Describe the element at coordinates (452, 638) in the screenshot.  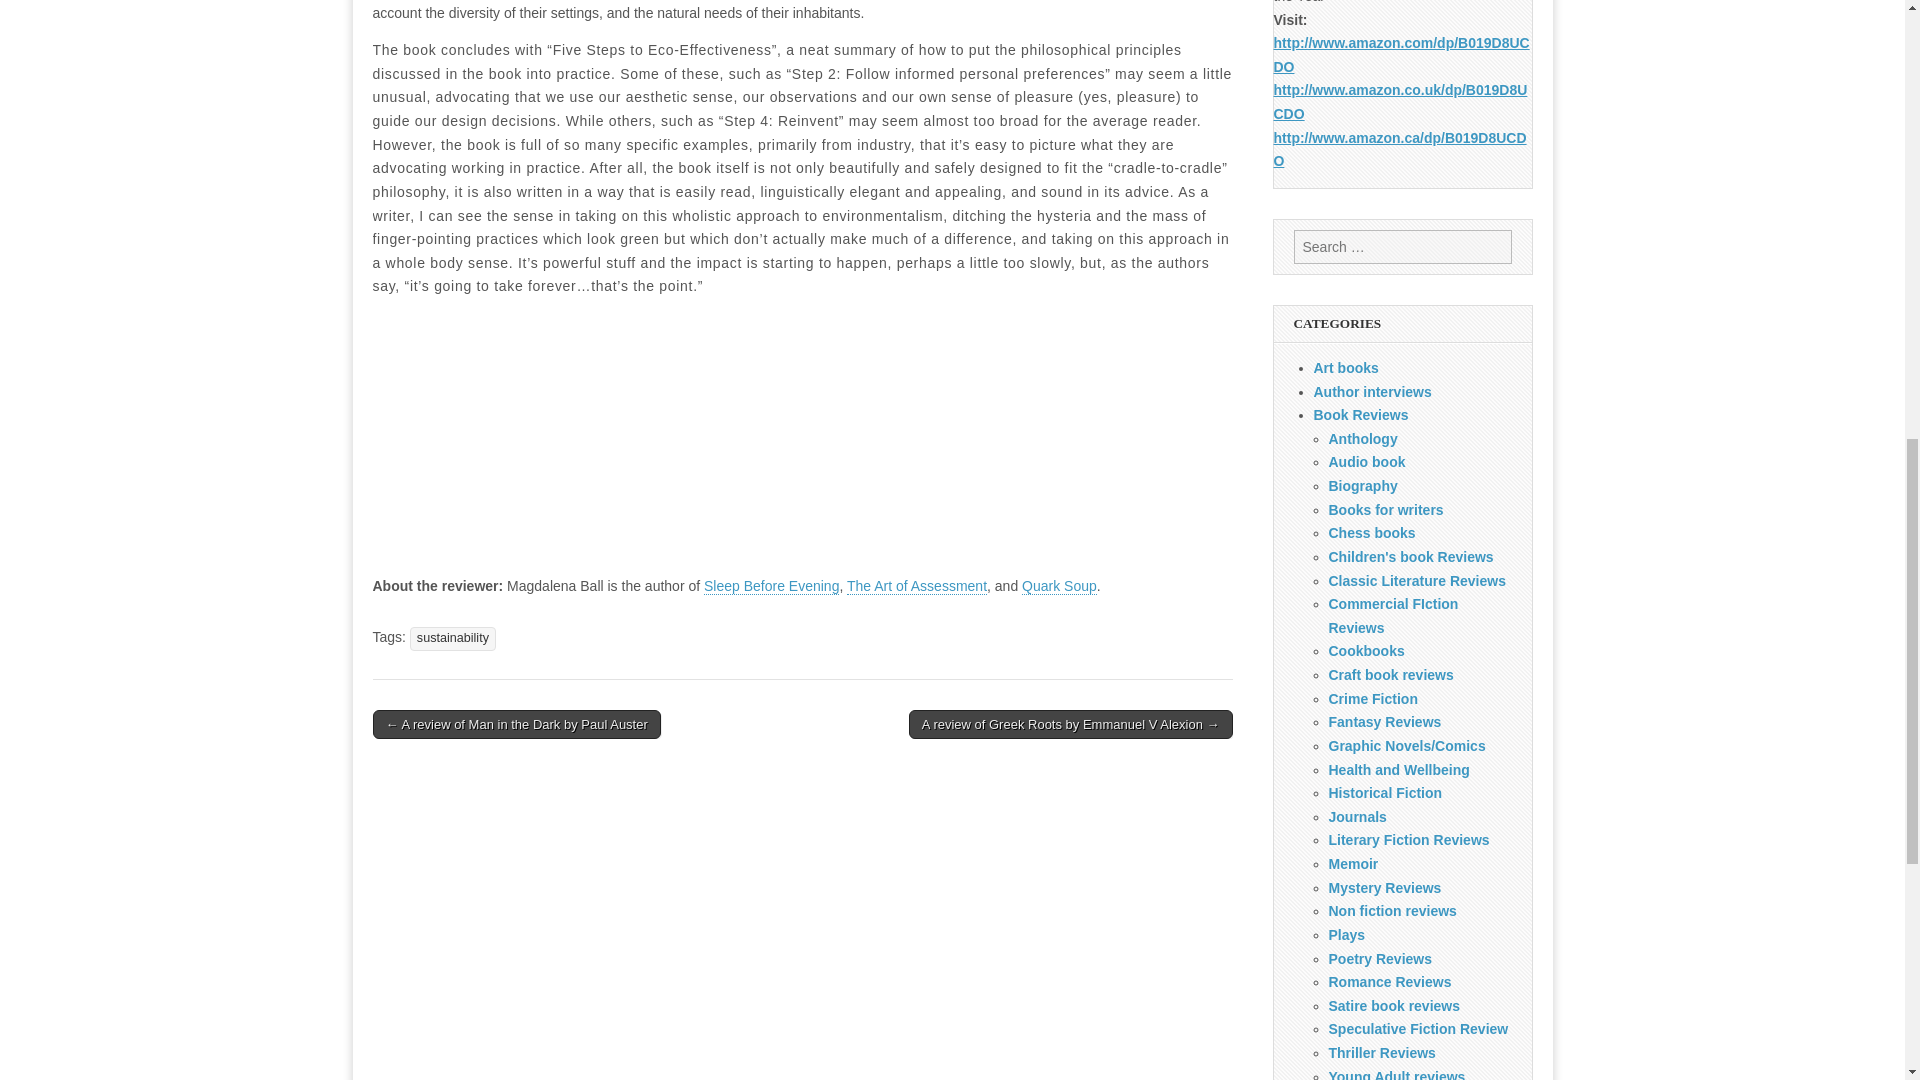
I see `sustainability` at that location.